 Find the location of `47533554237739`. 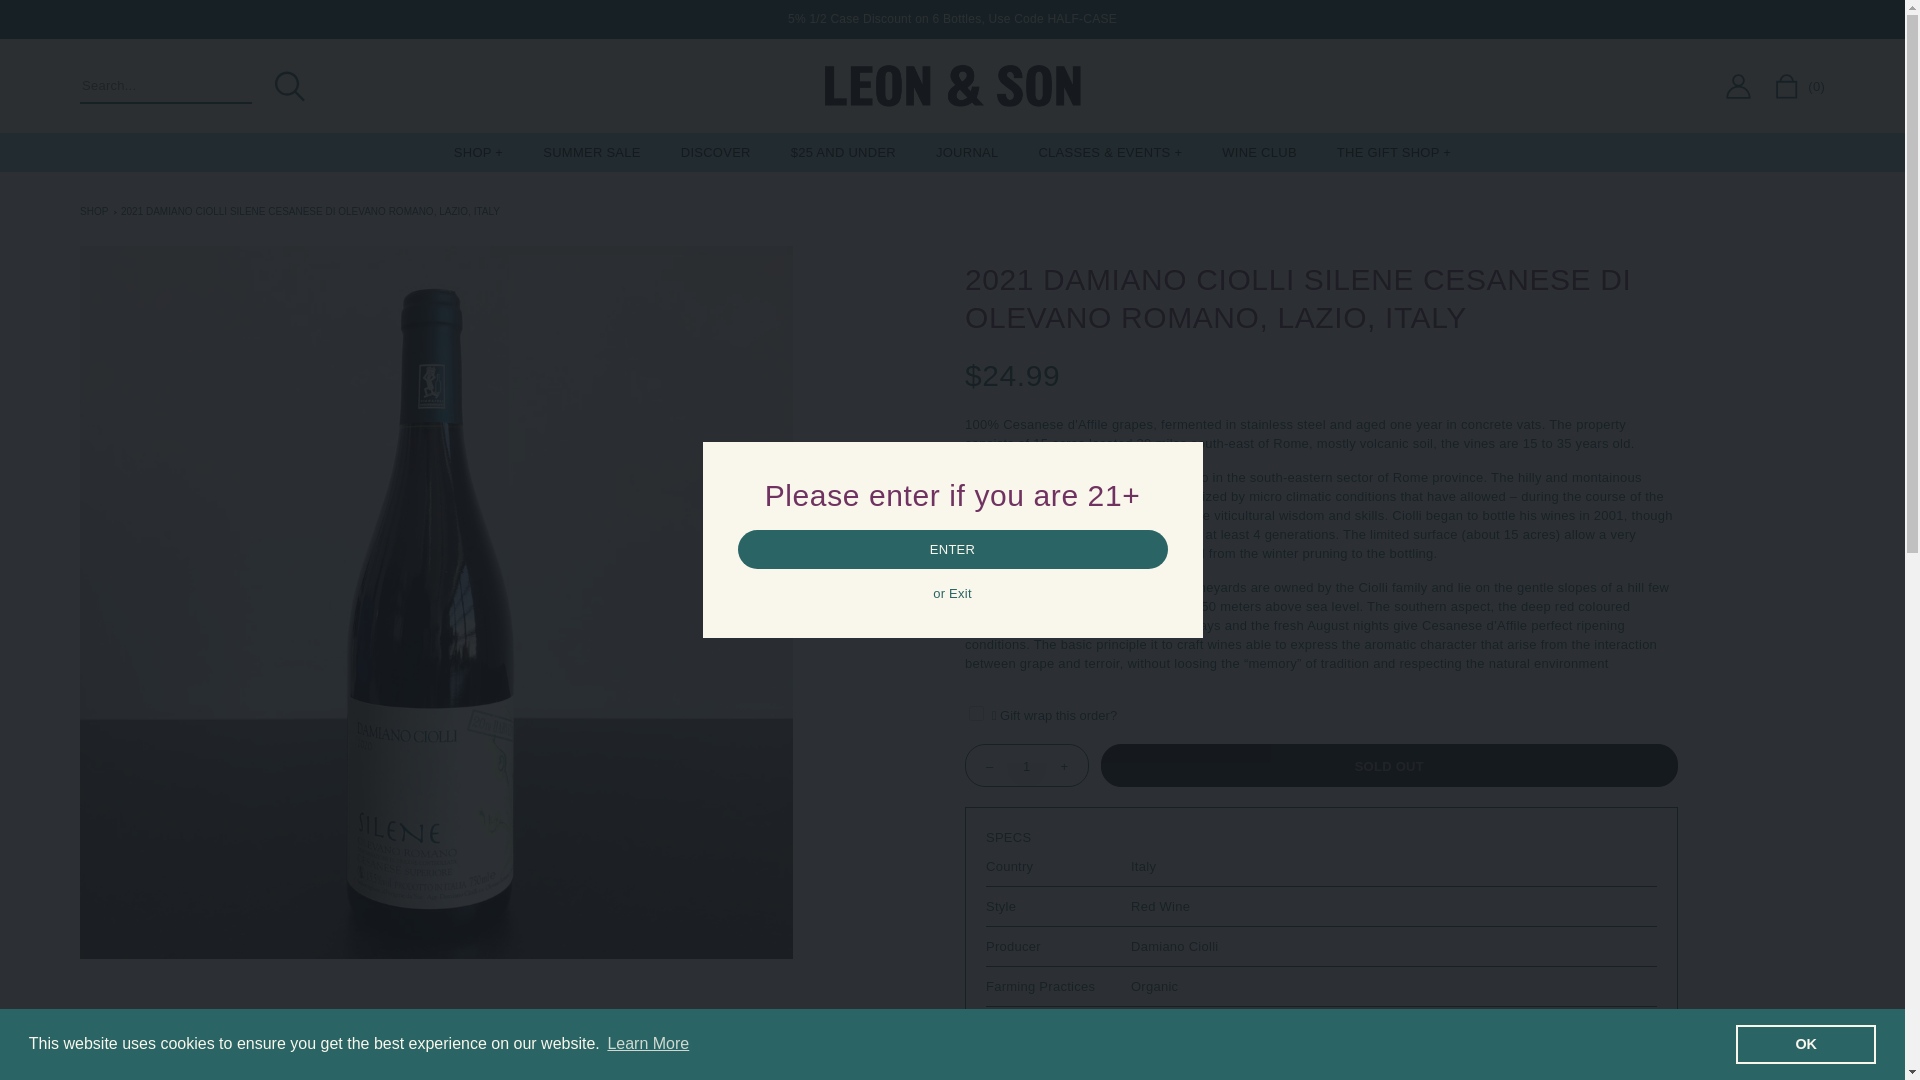

47533554237739 is located at coordinates (976, 714).